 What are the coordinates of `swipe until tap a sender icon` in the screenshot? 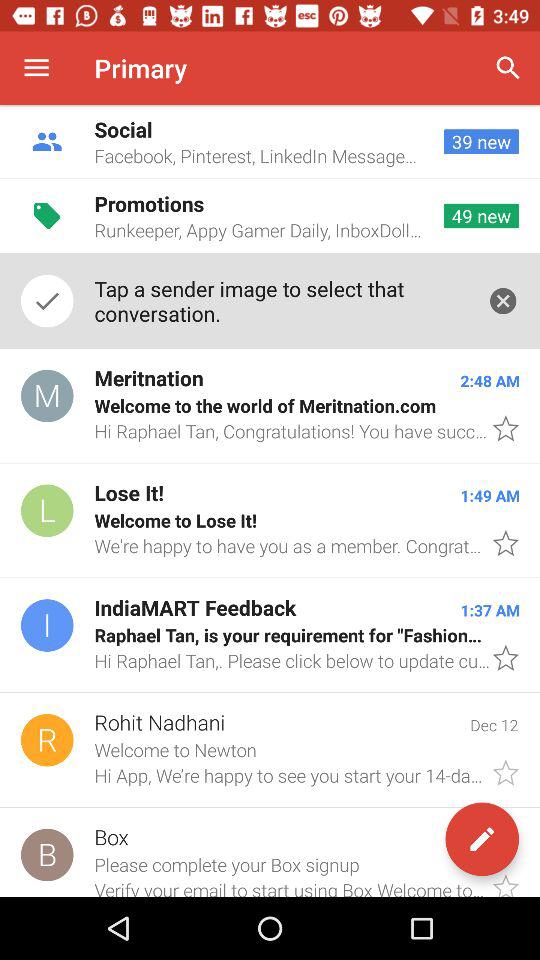 It's located at (280, 300).